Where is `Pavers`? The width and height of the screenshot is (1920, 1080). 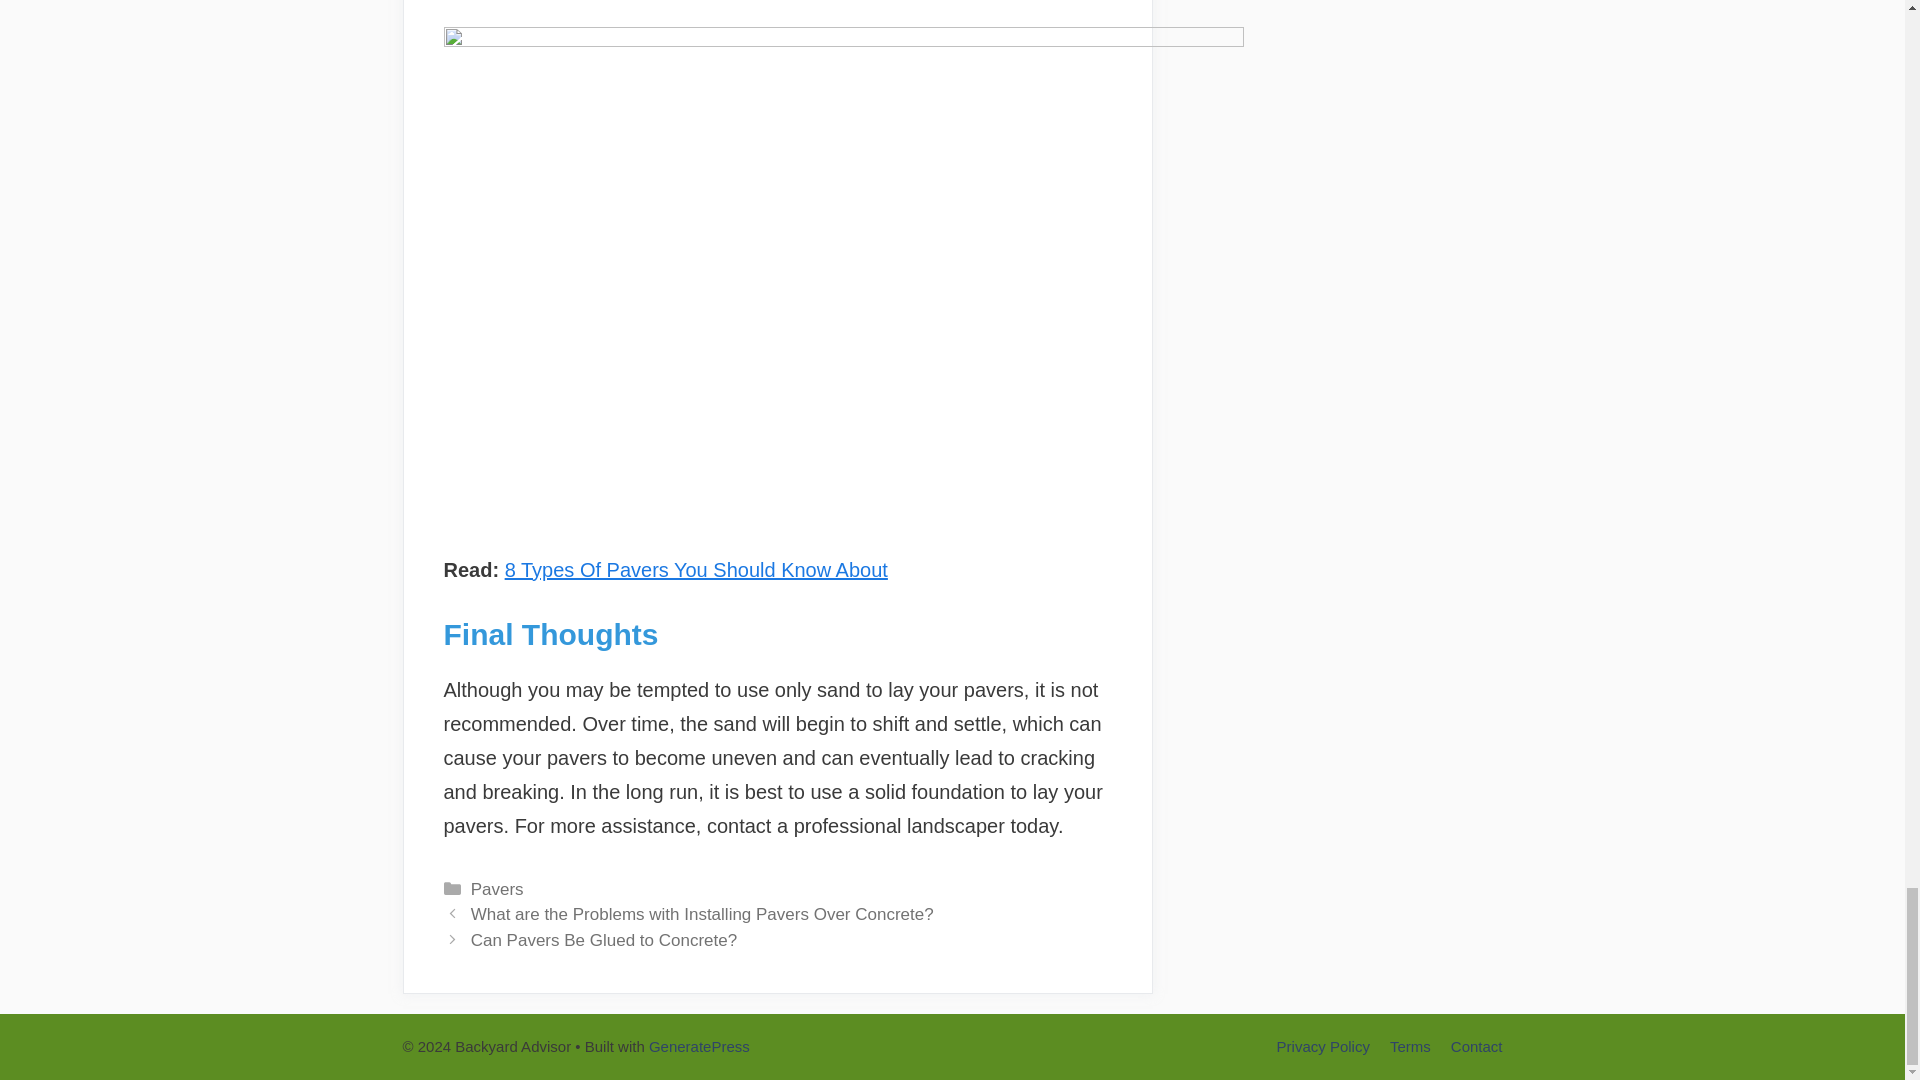
Pavers is located at coordinates (497, 888).